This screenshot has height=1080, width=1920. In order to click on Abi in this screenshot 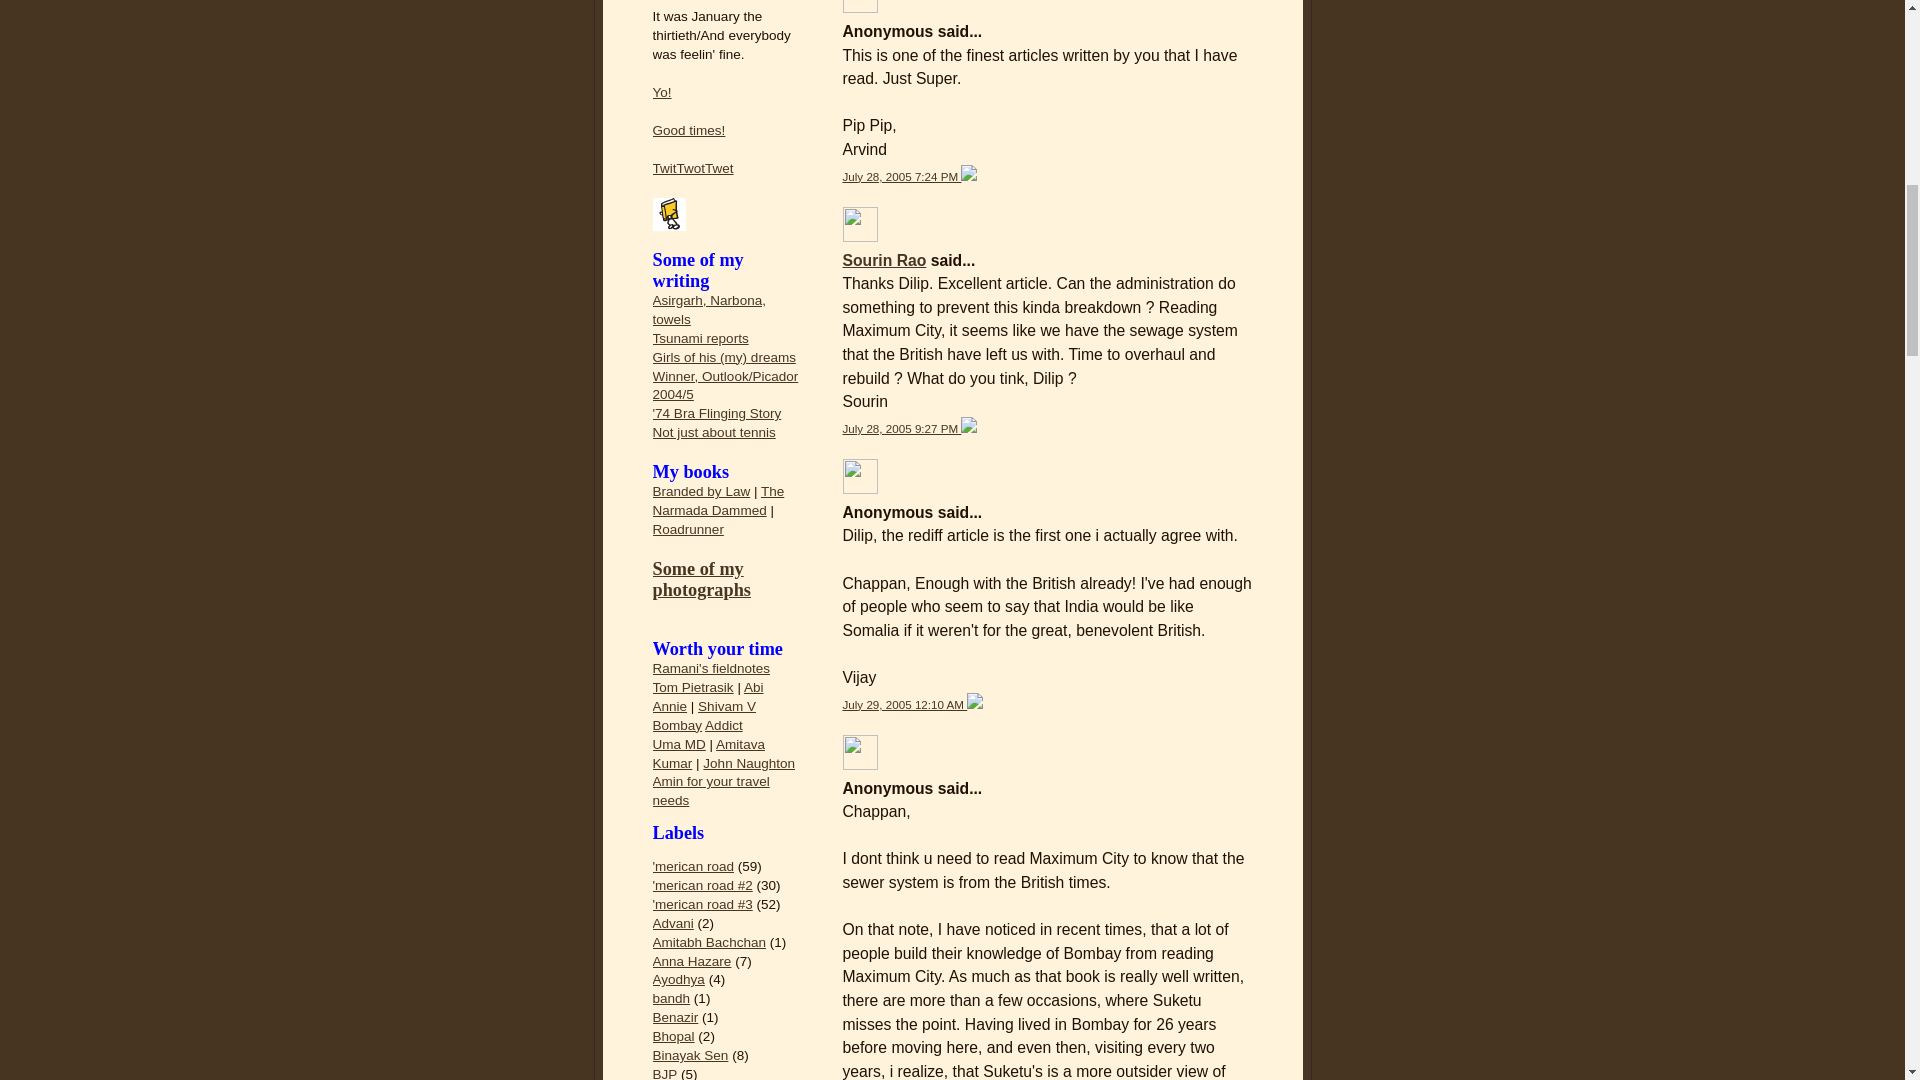, I will do `click(754, 688)`.